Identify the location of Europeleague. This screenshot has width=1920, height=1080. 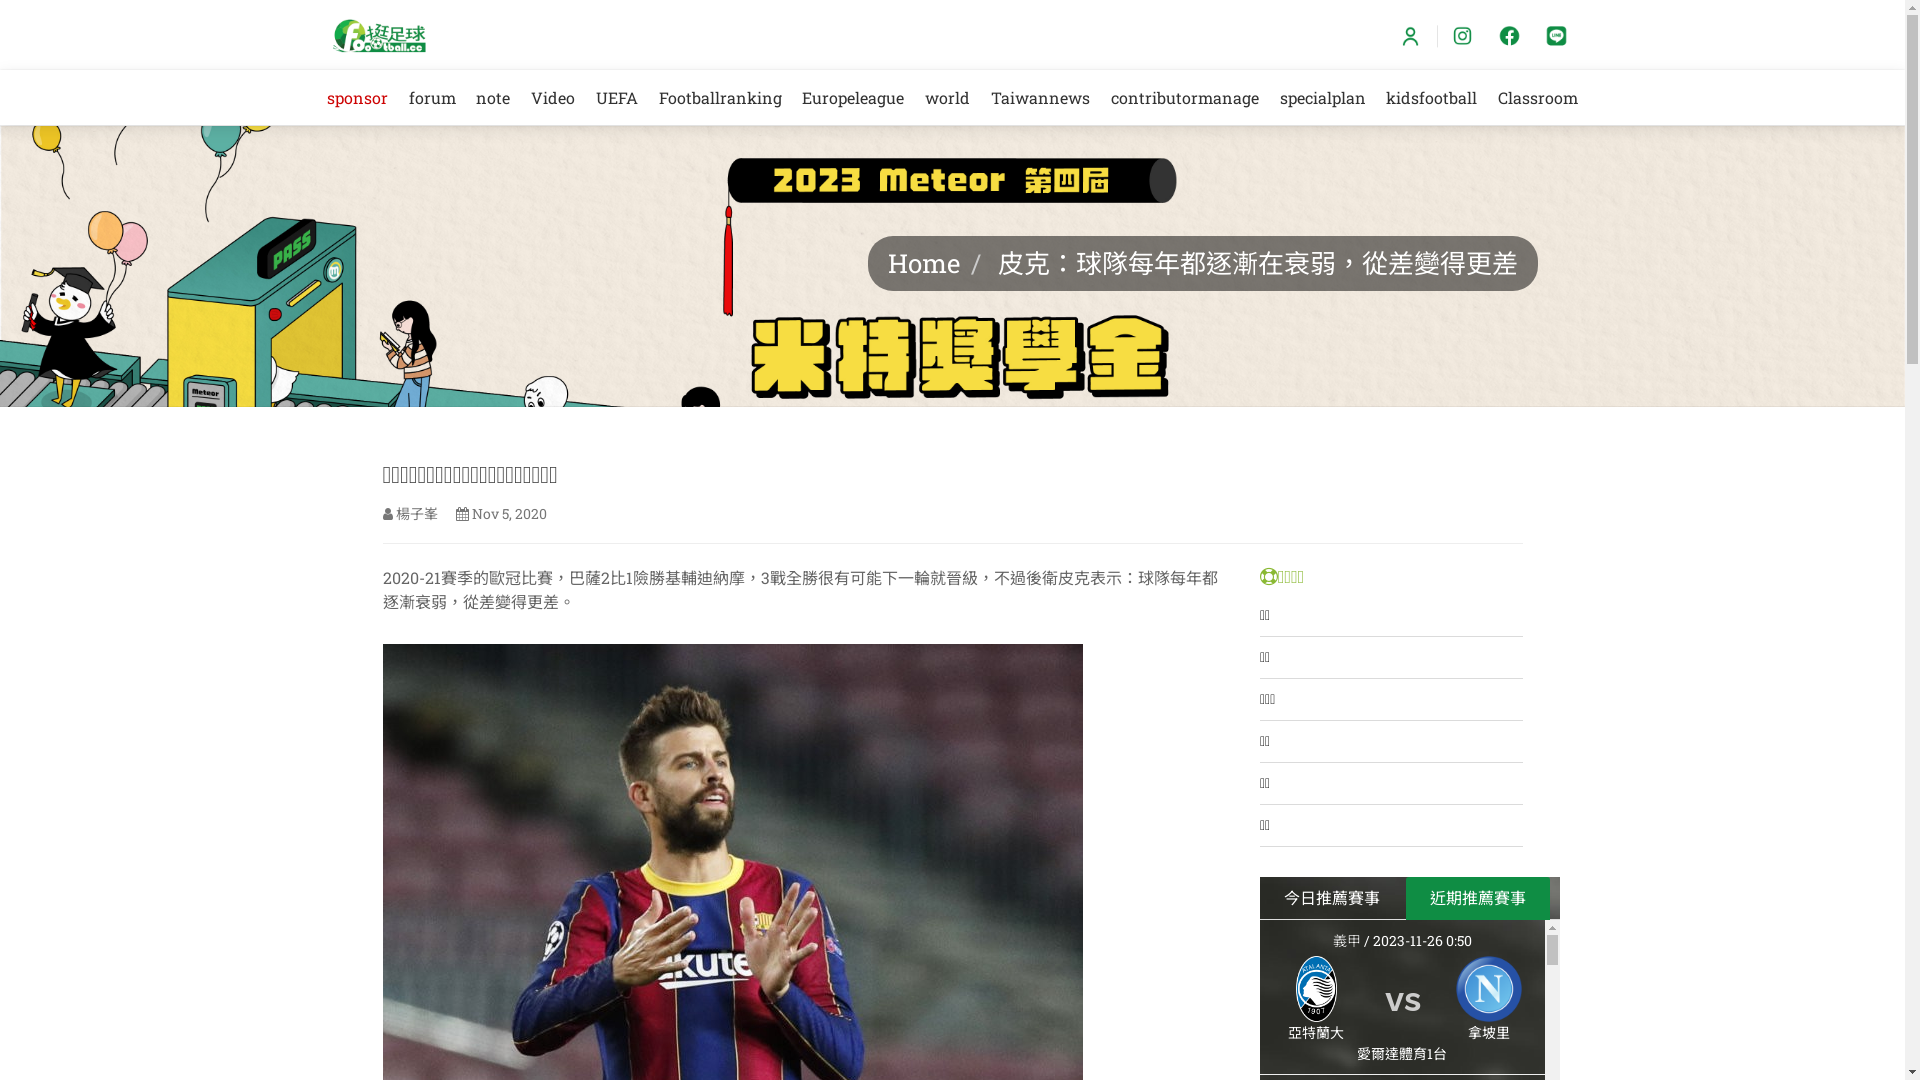
(854, 98).